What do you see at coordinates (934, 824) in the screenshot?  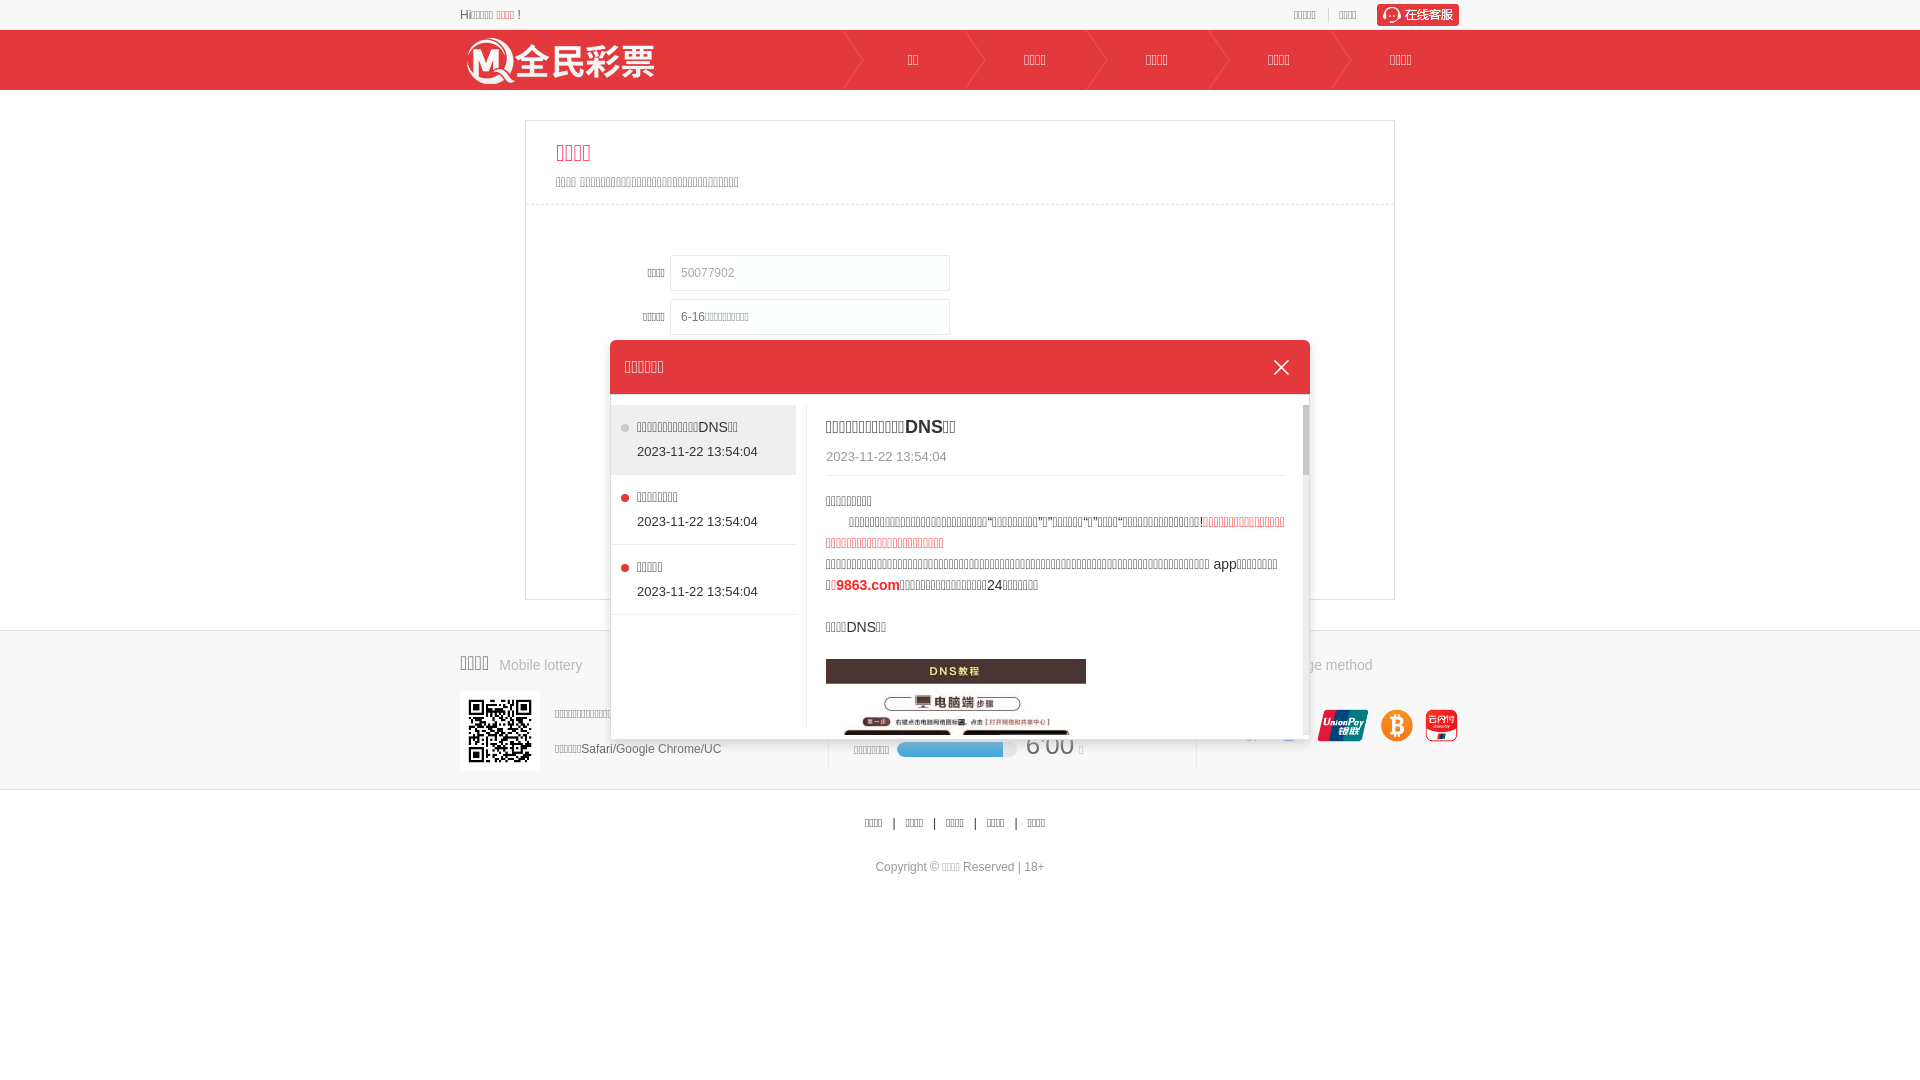 I see `|` at bounding box center [934, 824].